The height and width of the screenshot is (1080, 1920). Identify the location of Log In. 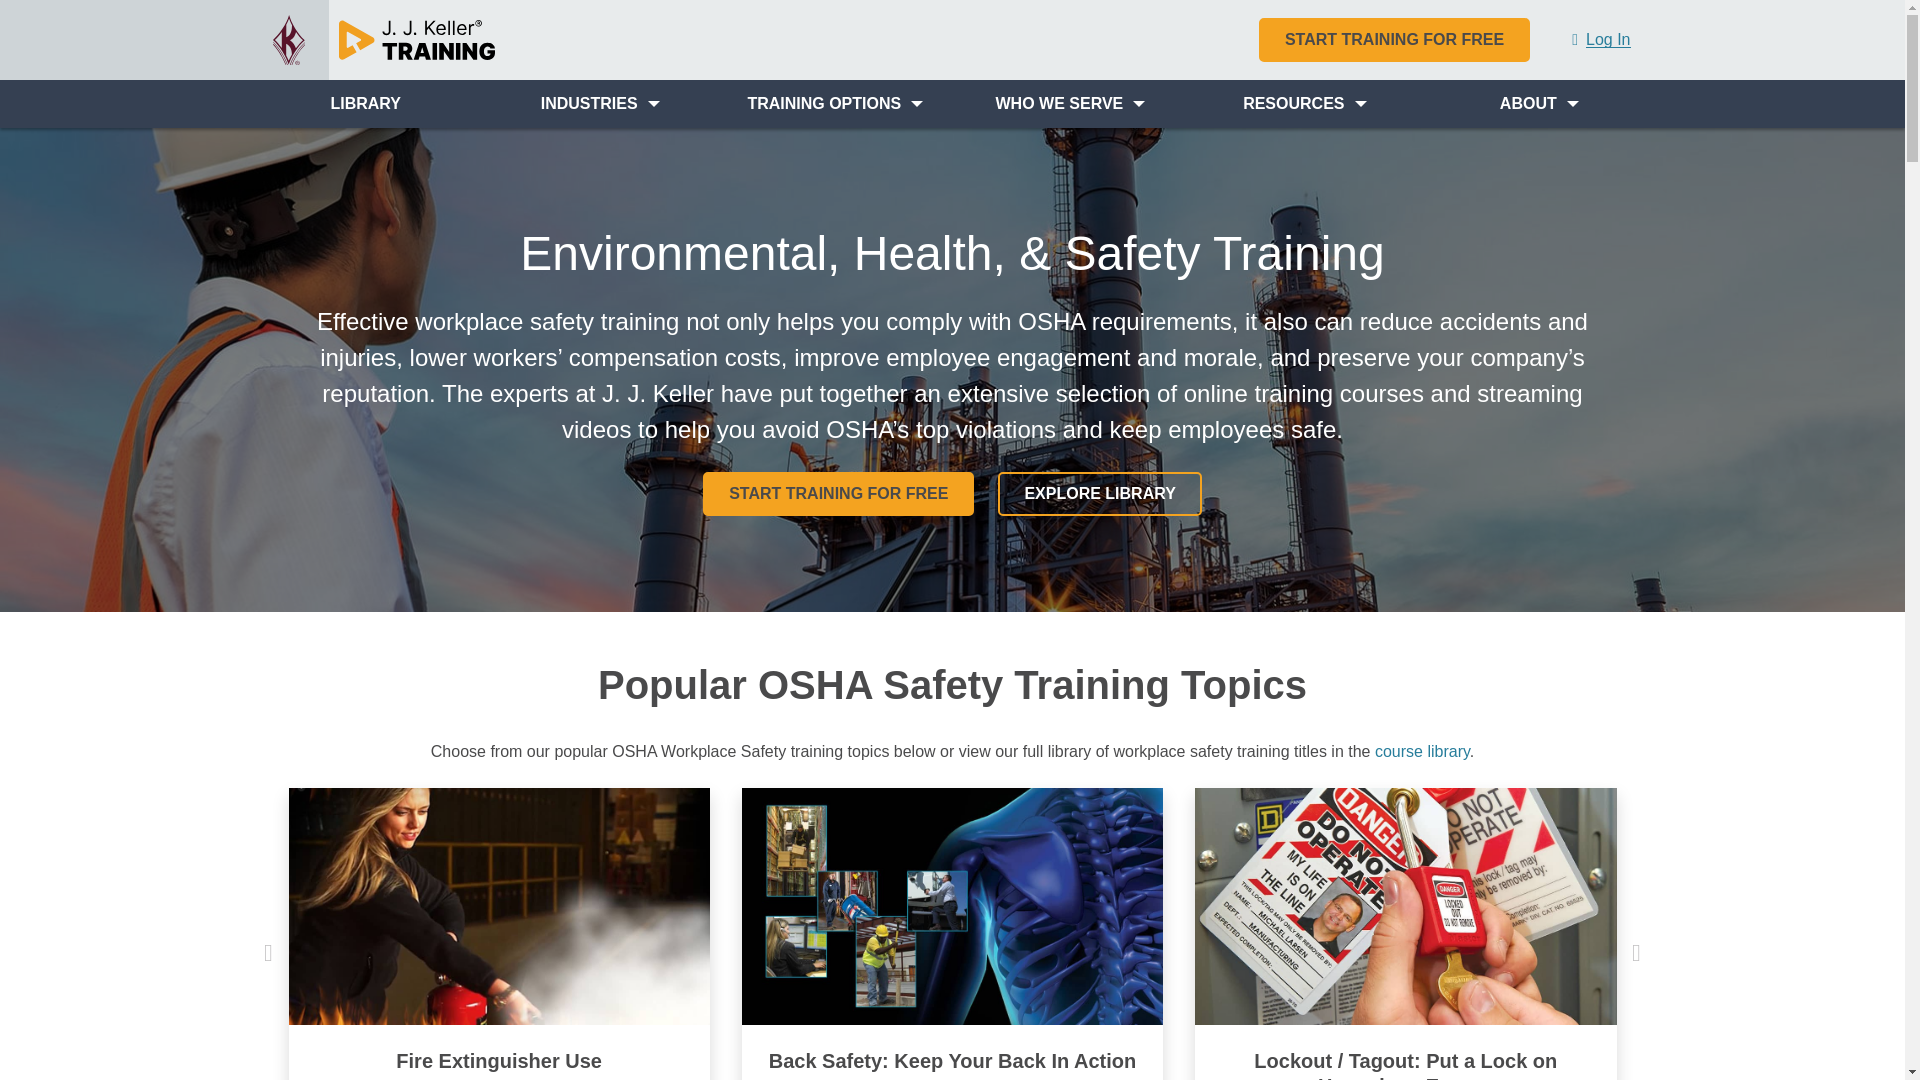
(1600, 40).